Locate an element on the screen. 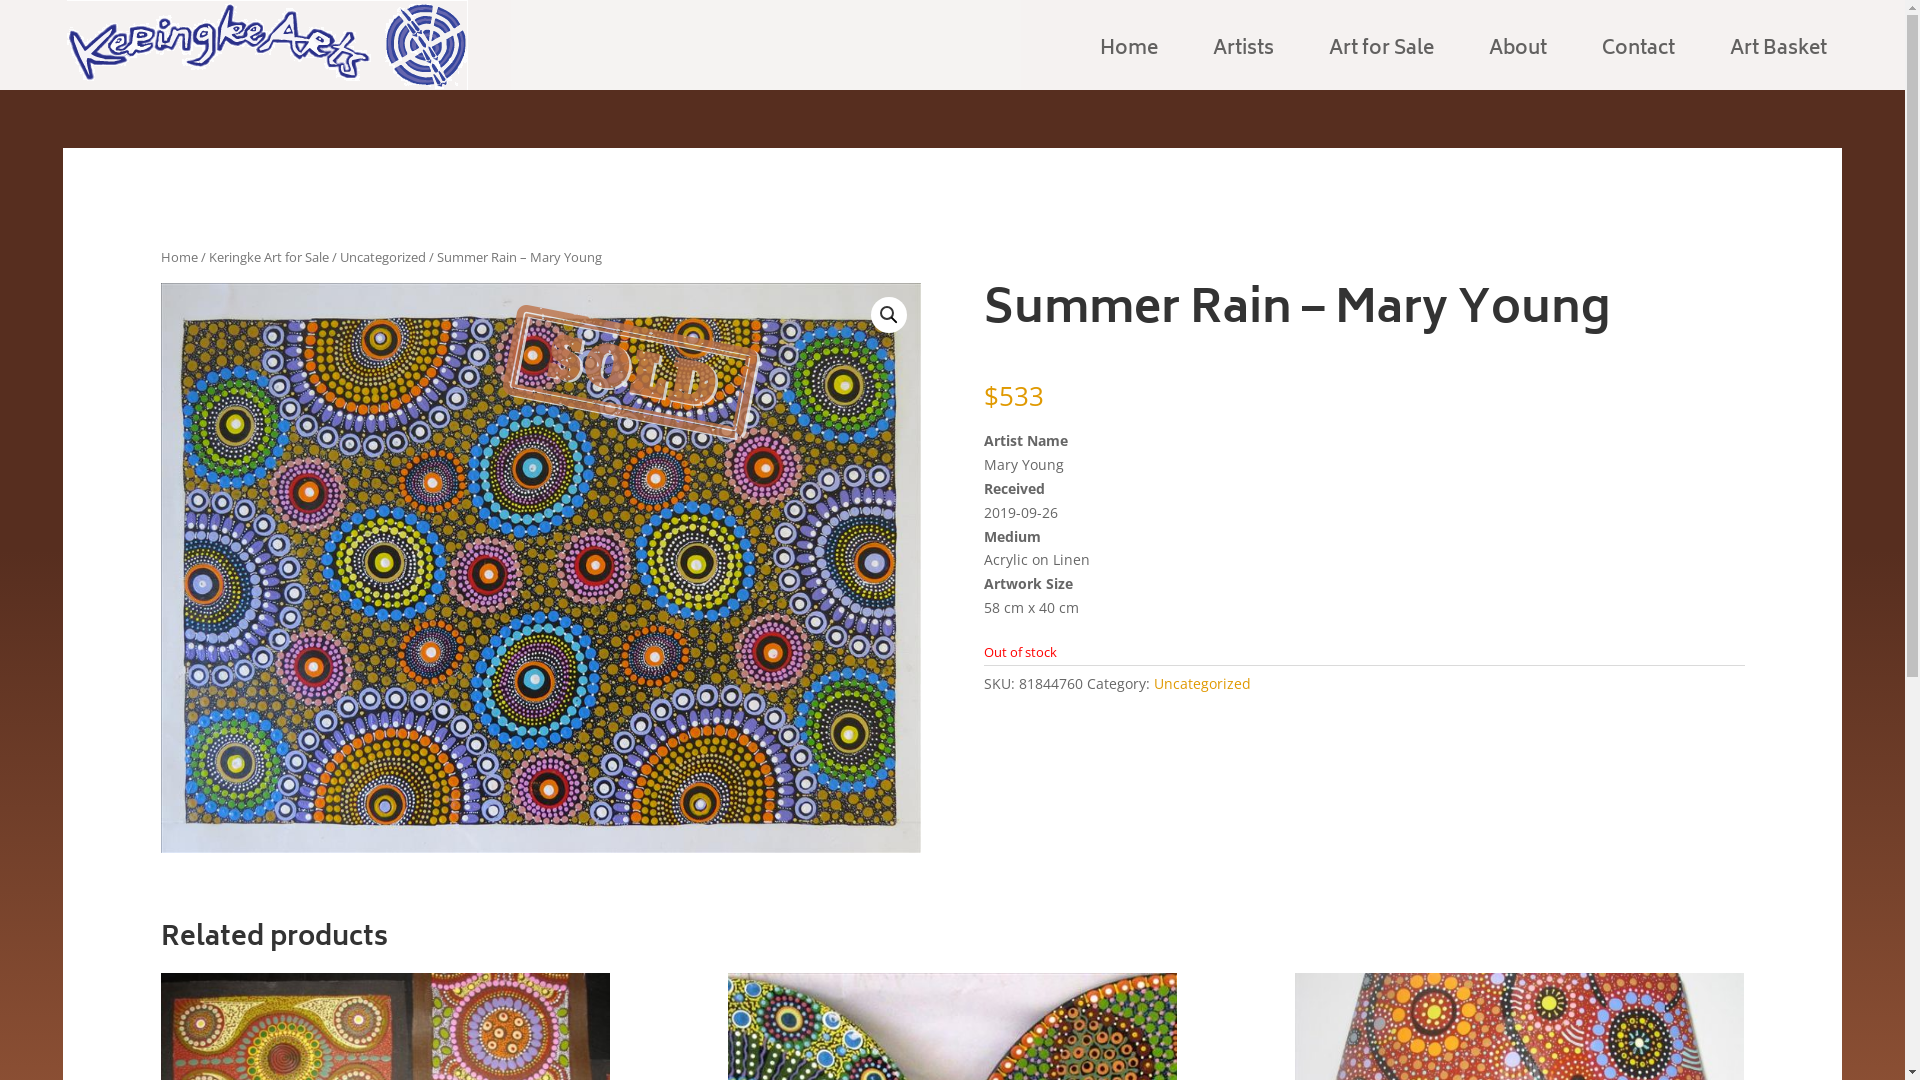 The height and width of the screenshot is (1080, 1920). Contact is located at coordinates (1638, 62).